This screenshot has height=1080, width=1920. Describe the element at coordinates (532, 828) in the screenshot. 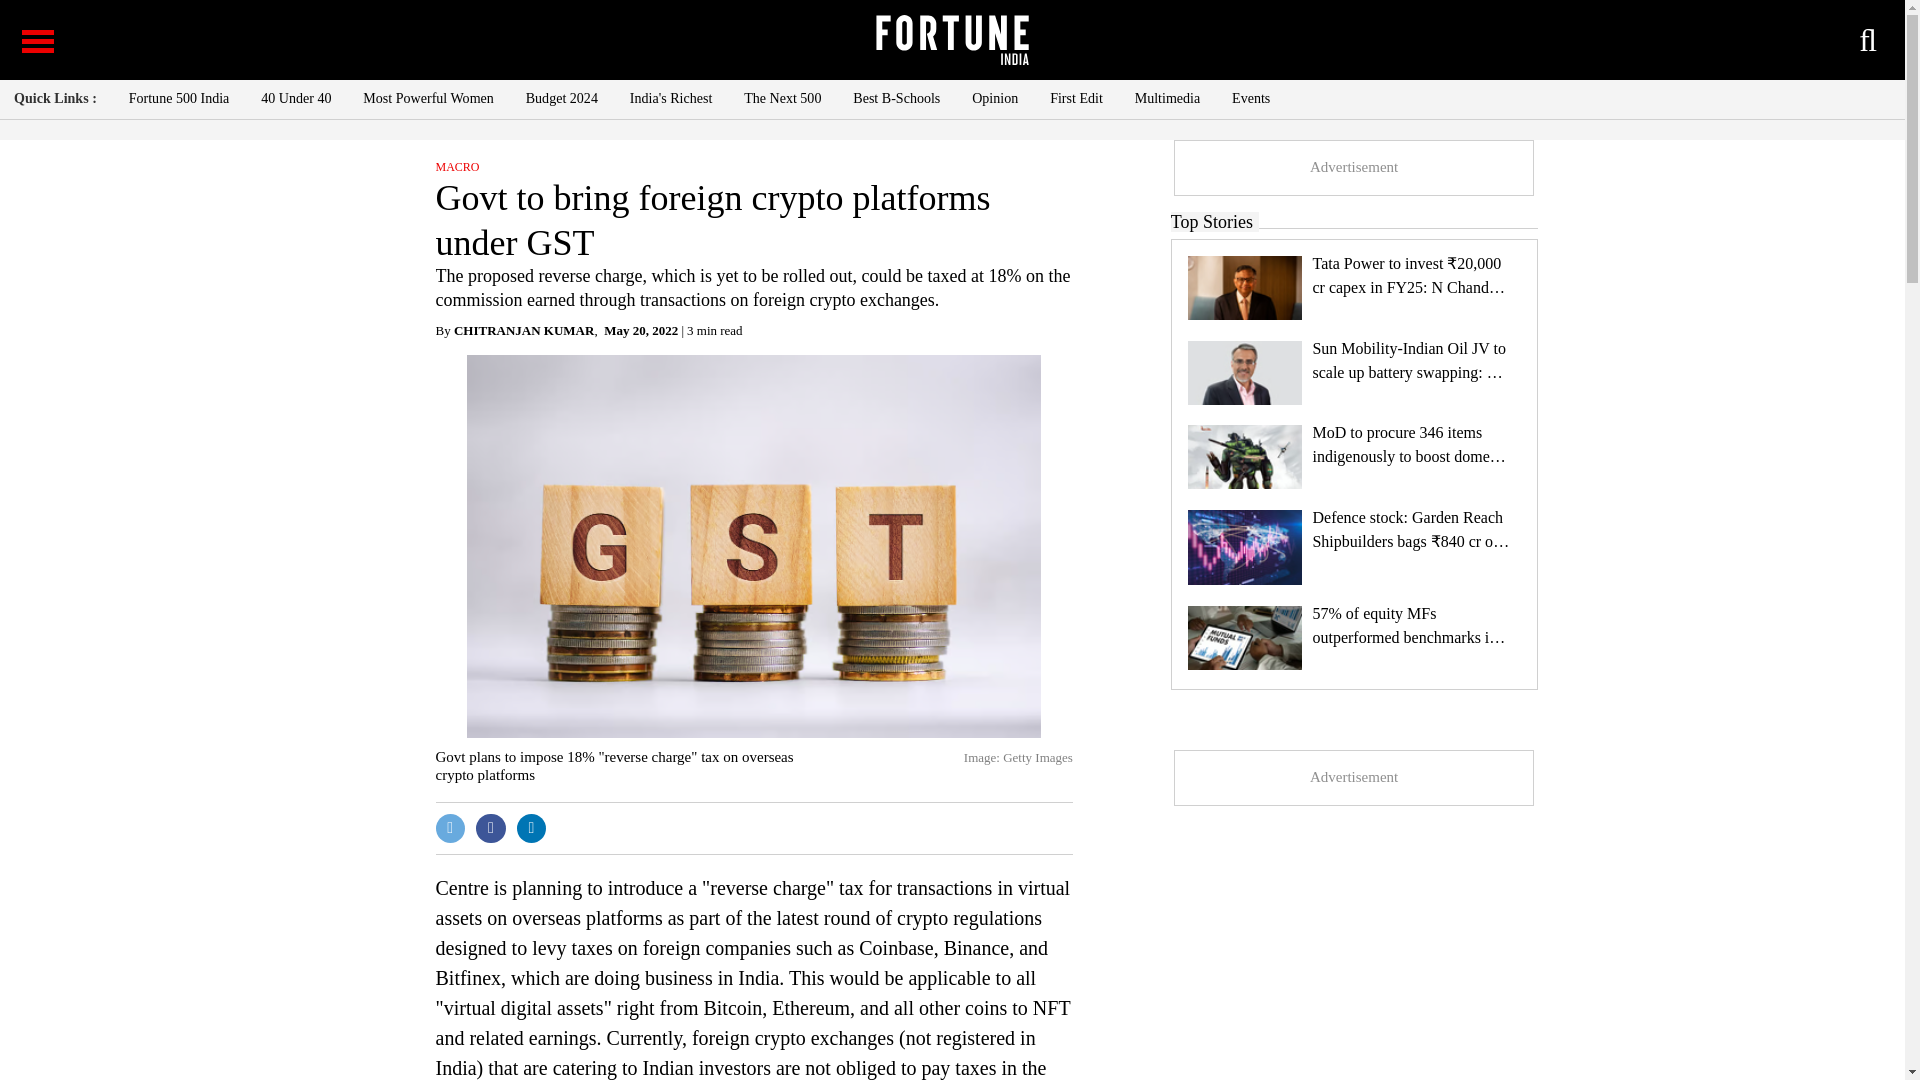

I see `Linkedin` at that location.